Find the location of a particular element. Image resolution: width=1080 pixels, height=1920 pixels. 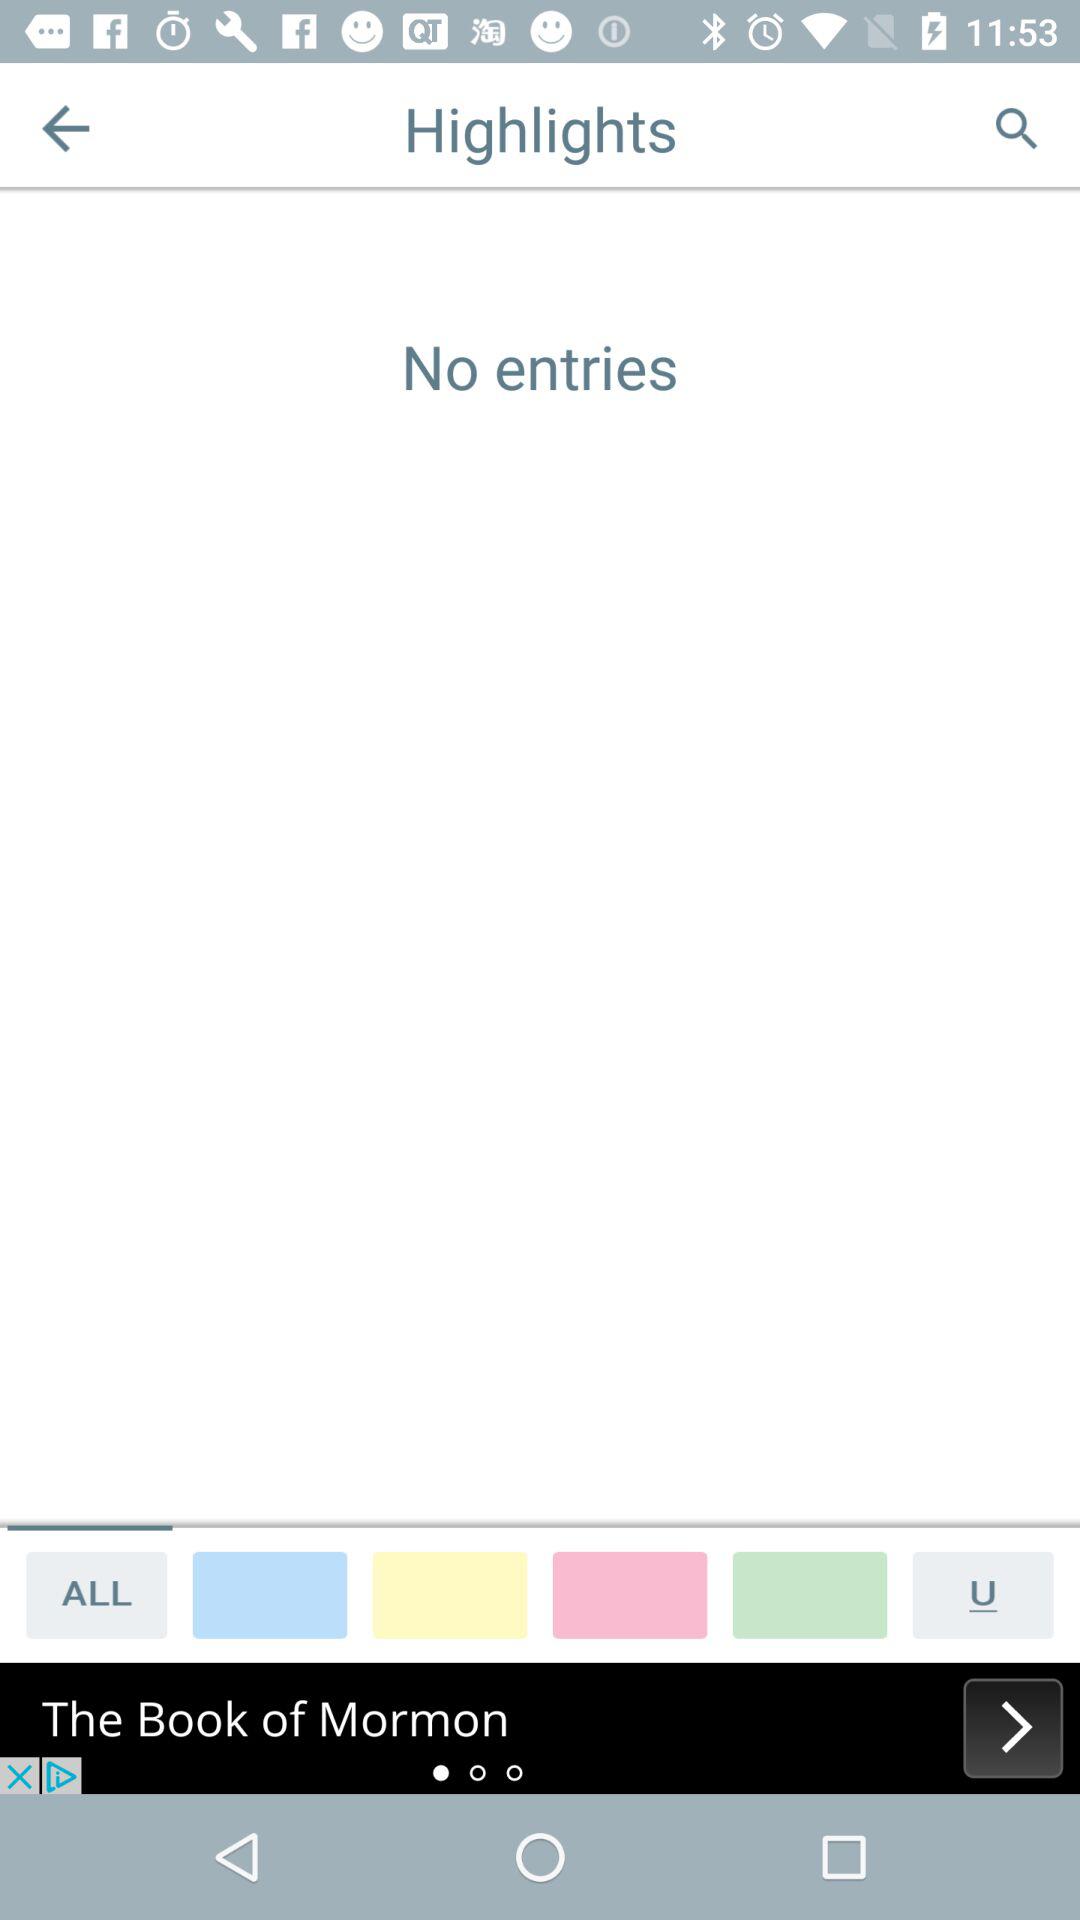

select the button shows if you want to edit the word is located at coordinates (990, 1594).